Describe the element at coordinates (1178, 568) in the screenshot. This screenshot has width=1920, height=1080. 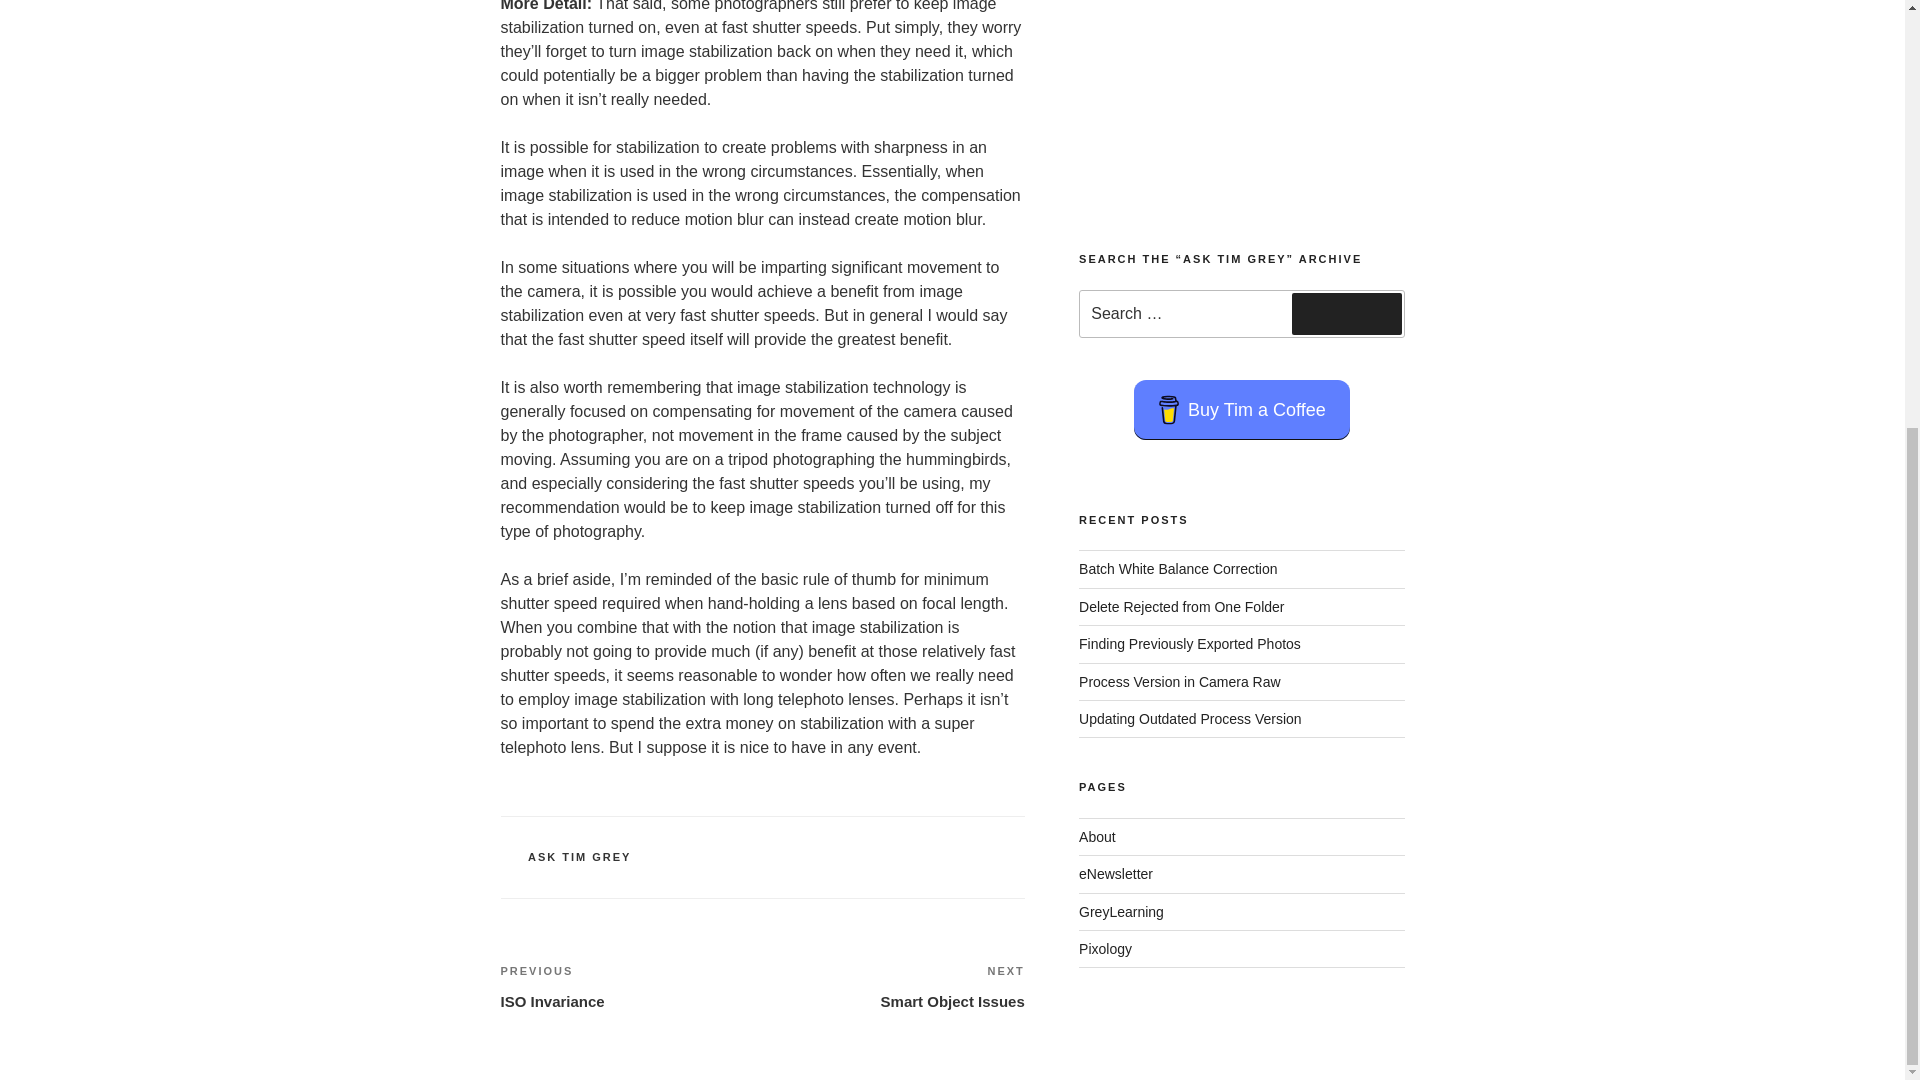
I see `Batch White Balance Correction` at that location.